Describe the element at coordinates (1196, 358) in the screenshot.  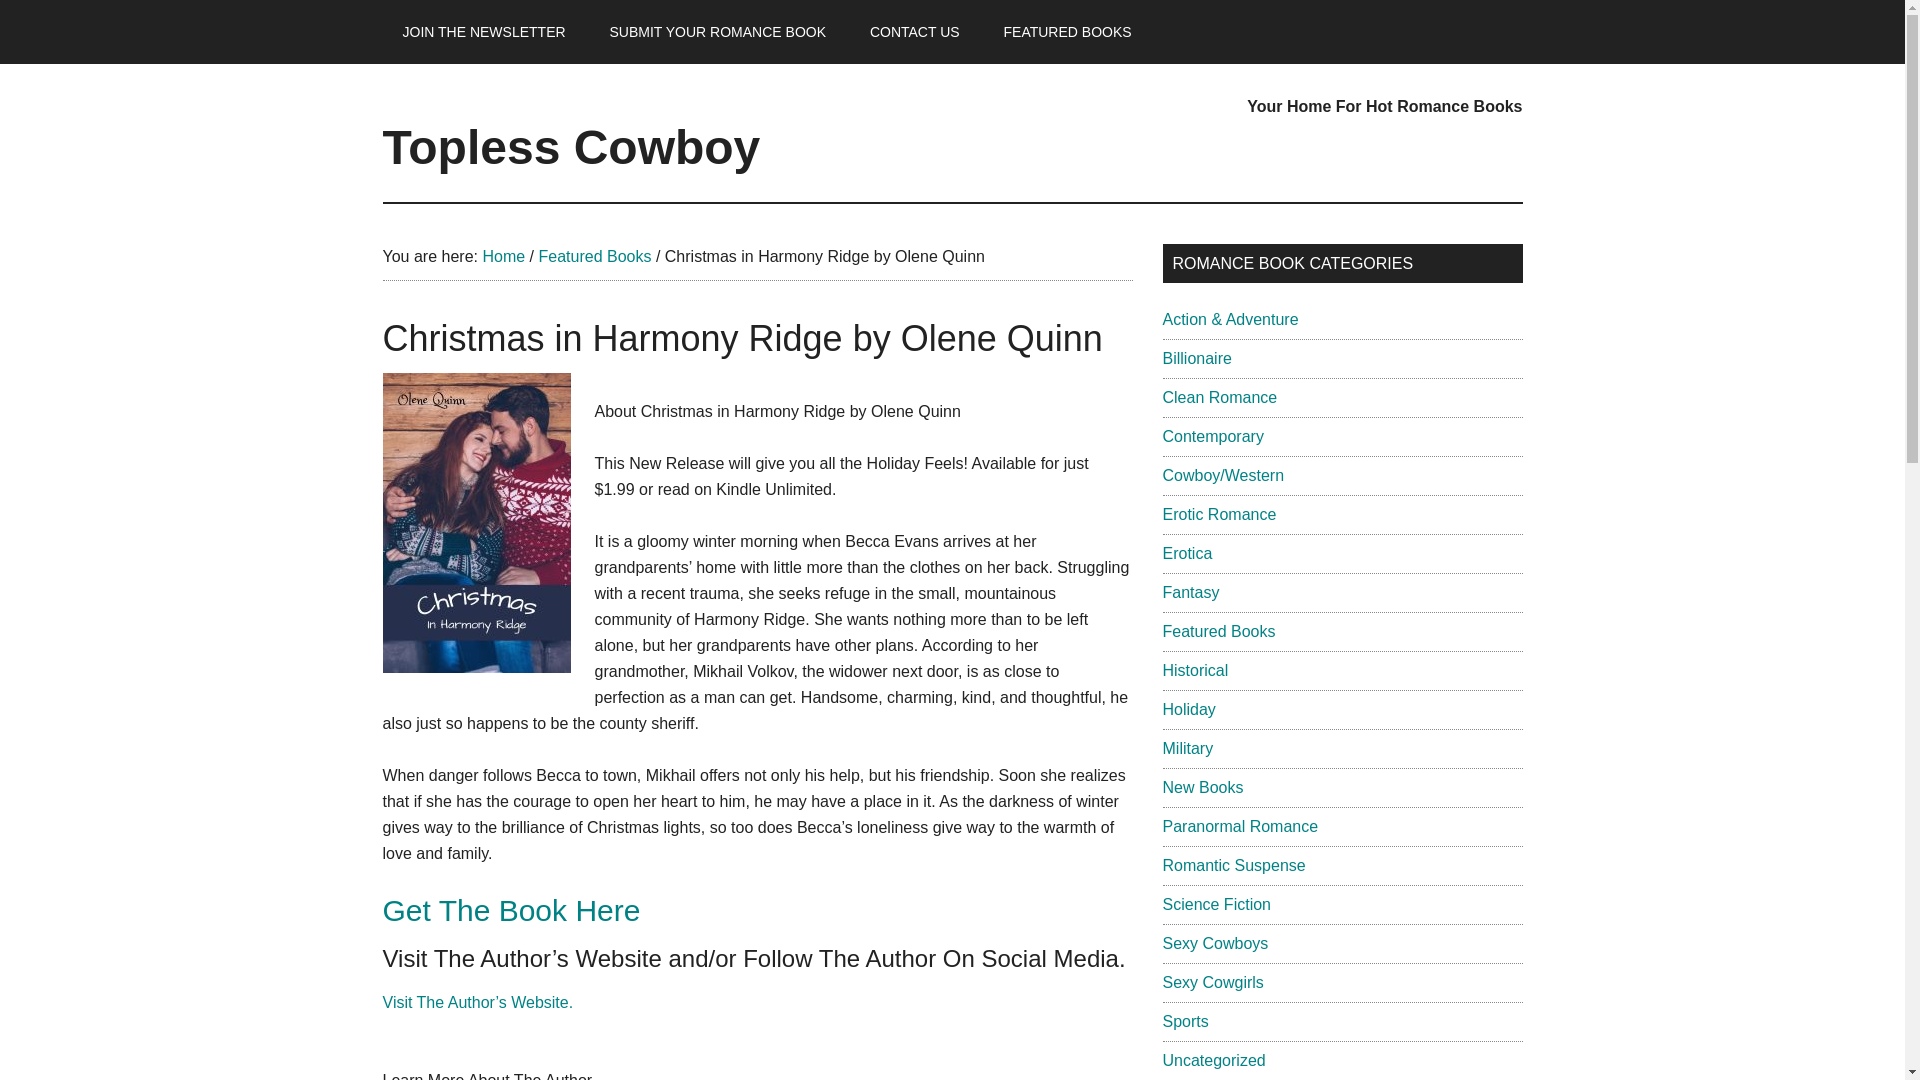
I see `Billionaire` at that location.